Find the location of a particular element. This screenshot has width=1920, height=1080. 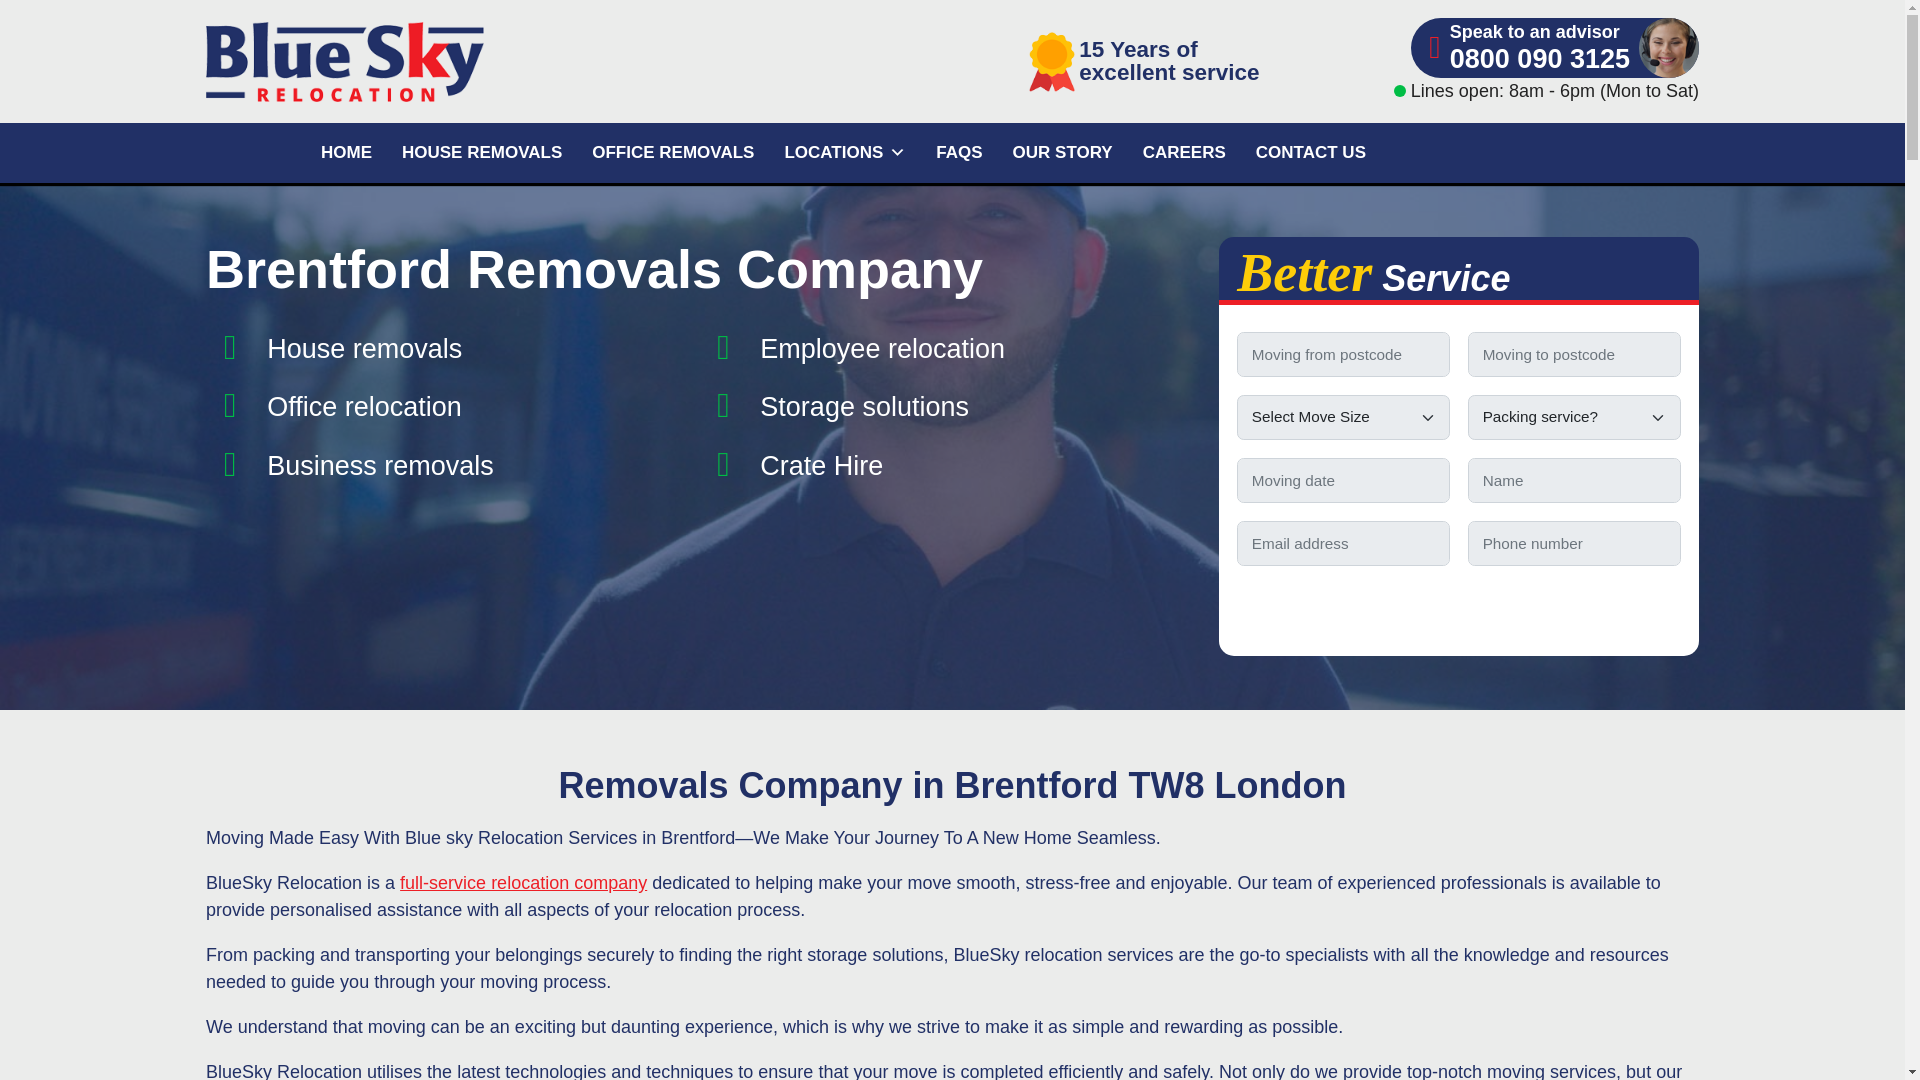

OUR STORY is located at coordinates (1063, 152).